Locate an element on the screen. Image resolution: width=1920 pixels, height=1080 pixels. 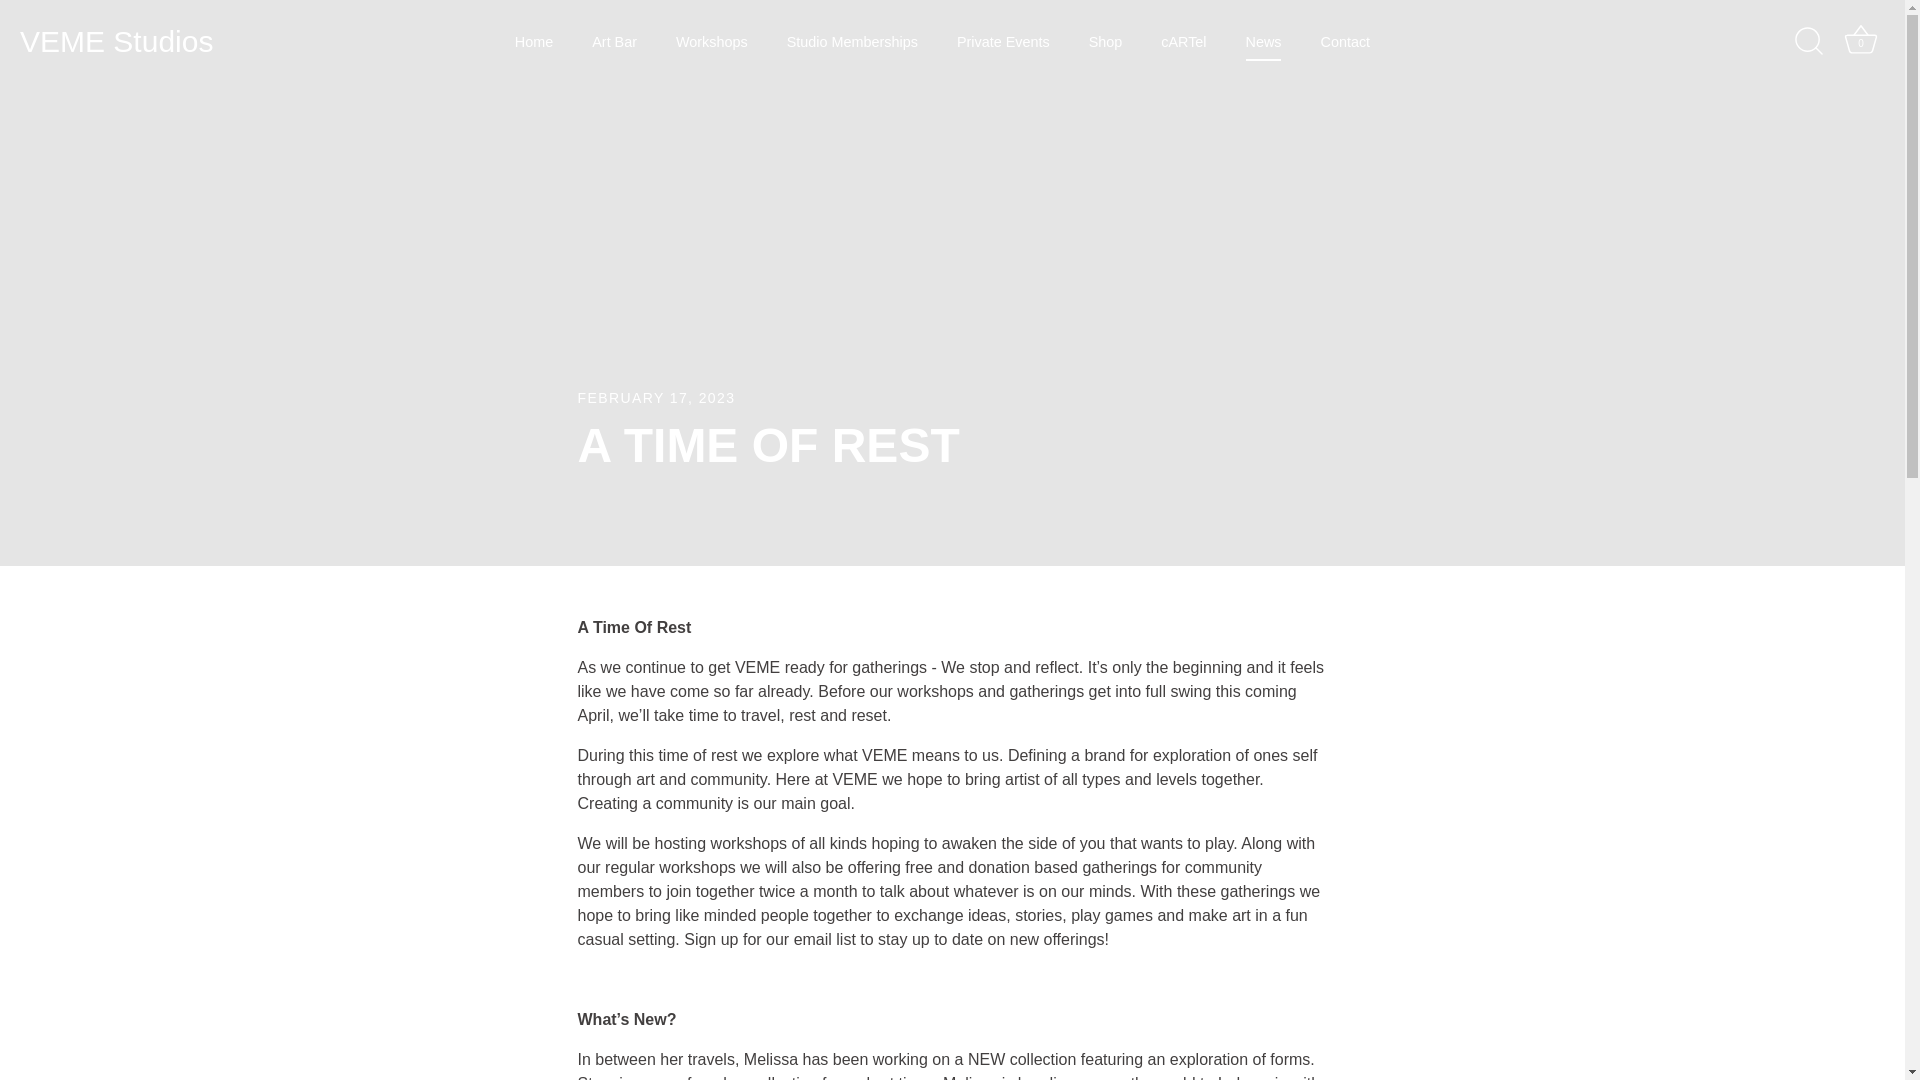
cARTel is located at coordinates (1184, 41).